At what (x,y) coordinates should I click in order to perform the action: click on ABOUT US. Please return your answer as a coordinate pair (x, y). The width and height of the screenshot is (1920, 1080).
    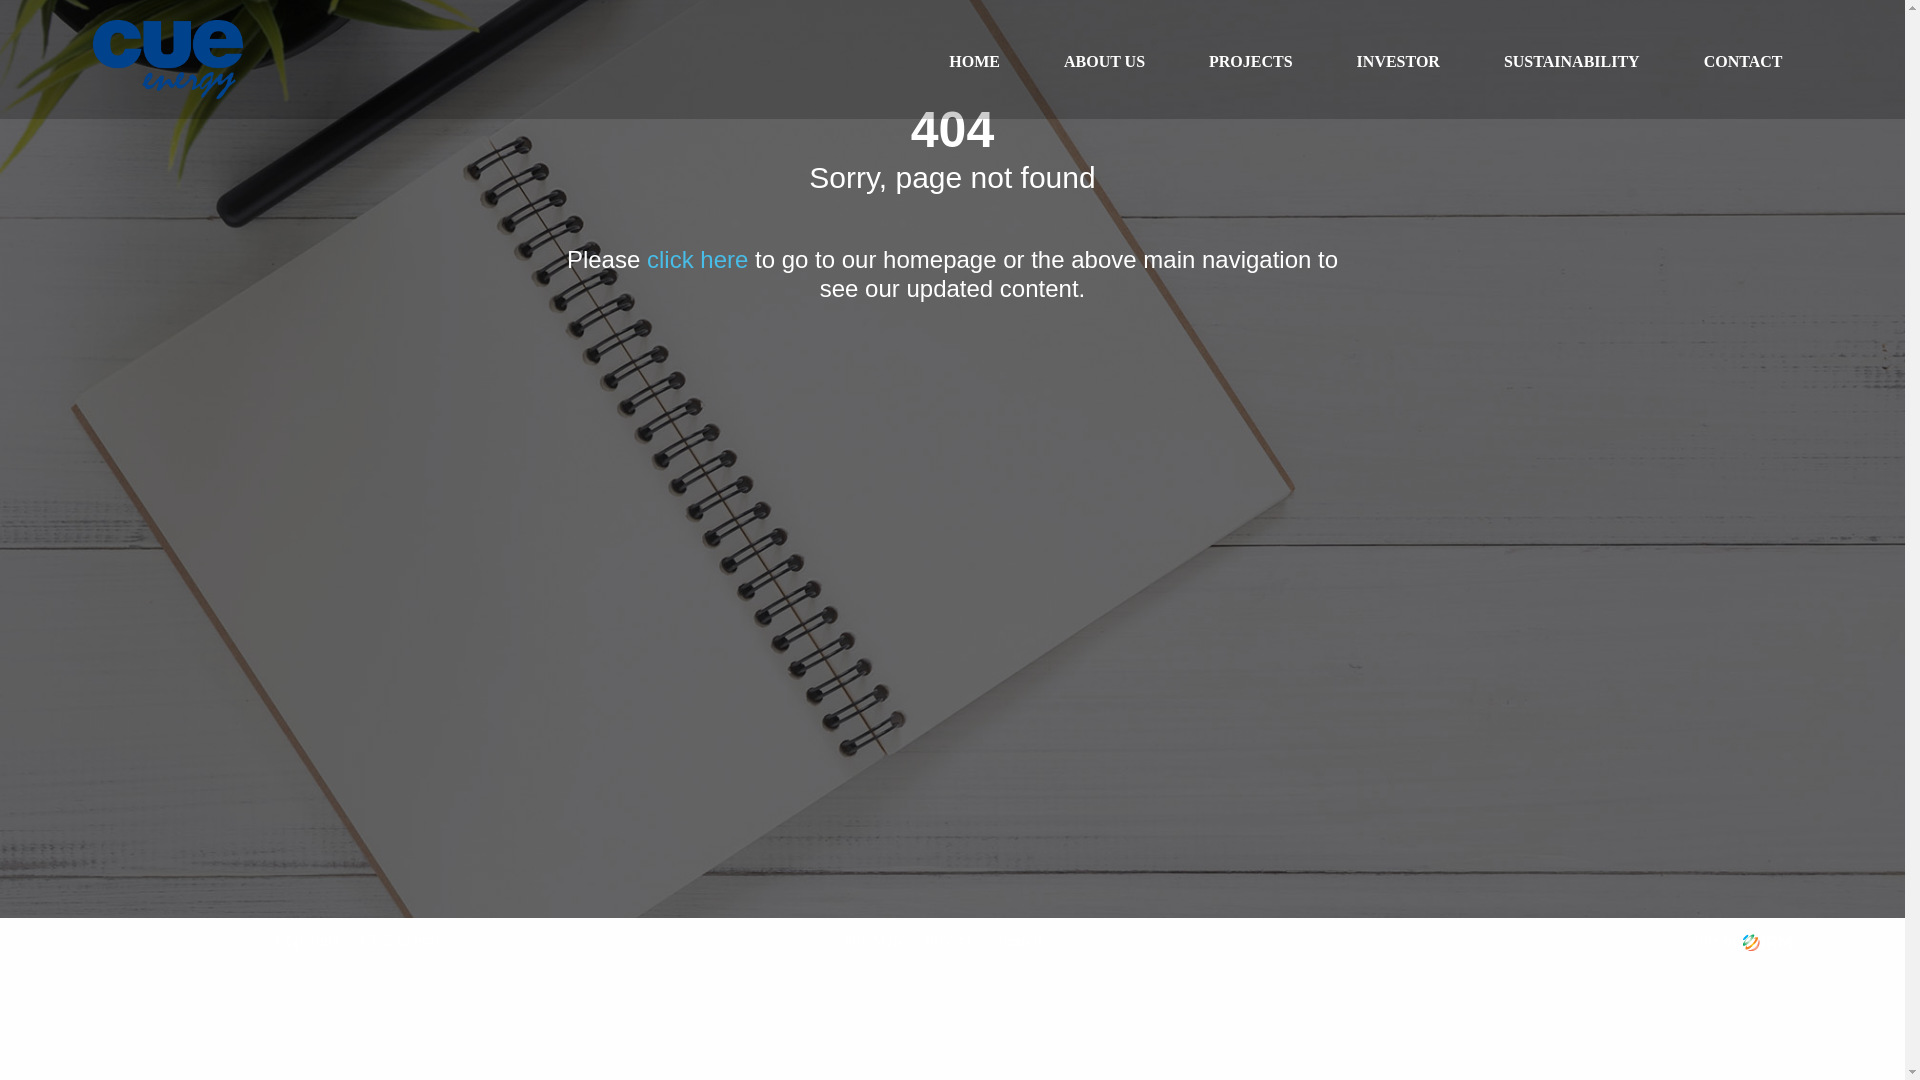
    Looking at the image, I should click on (1104, 62).